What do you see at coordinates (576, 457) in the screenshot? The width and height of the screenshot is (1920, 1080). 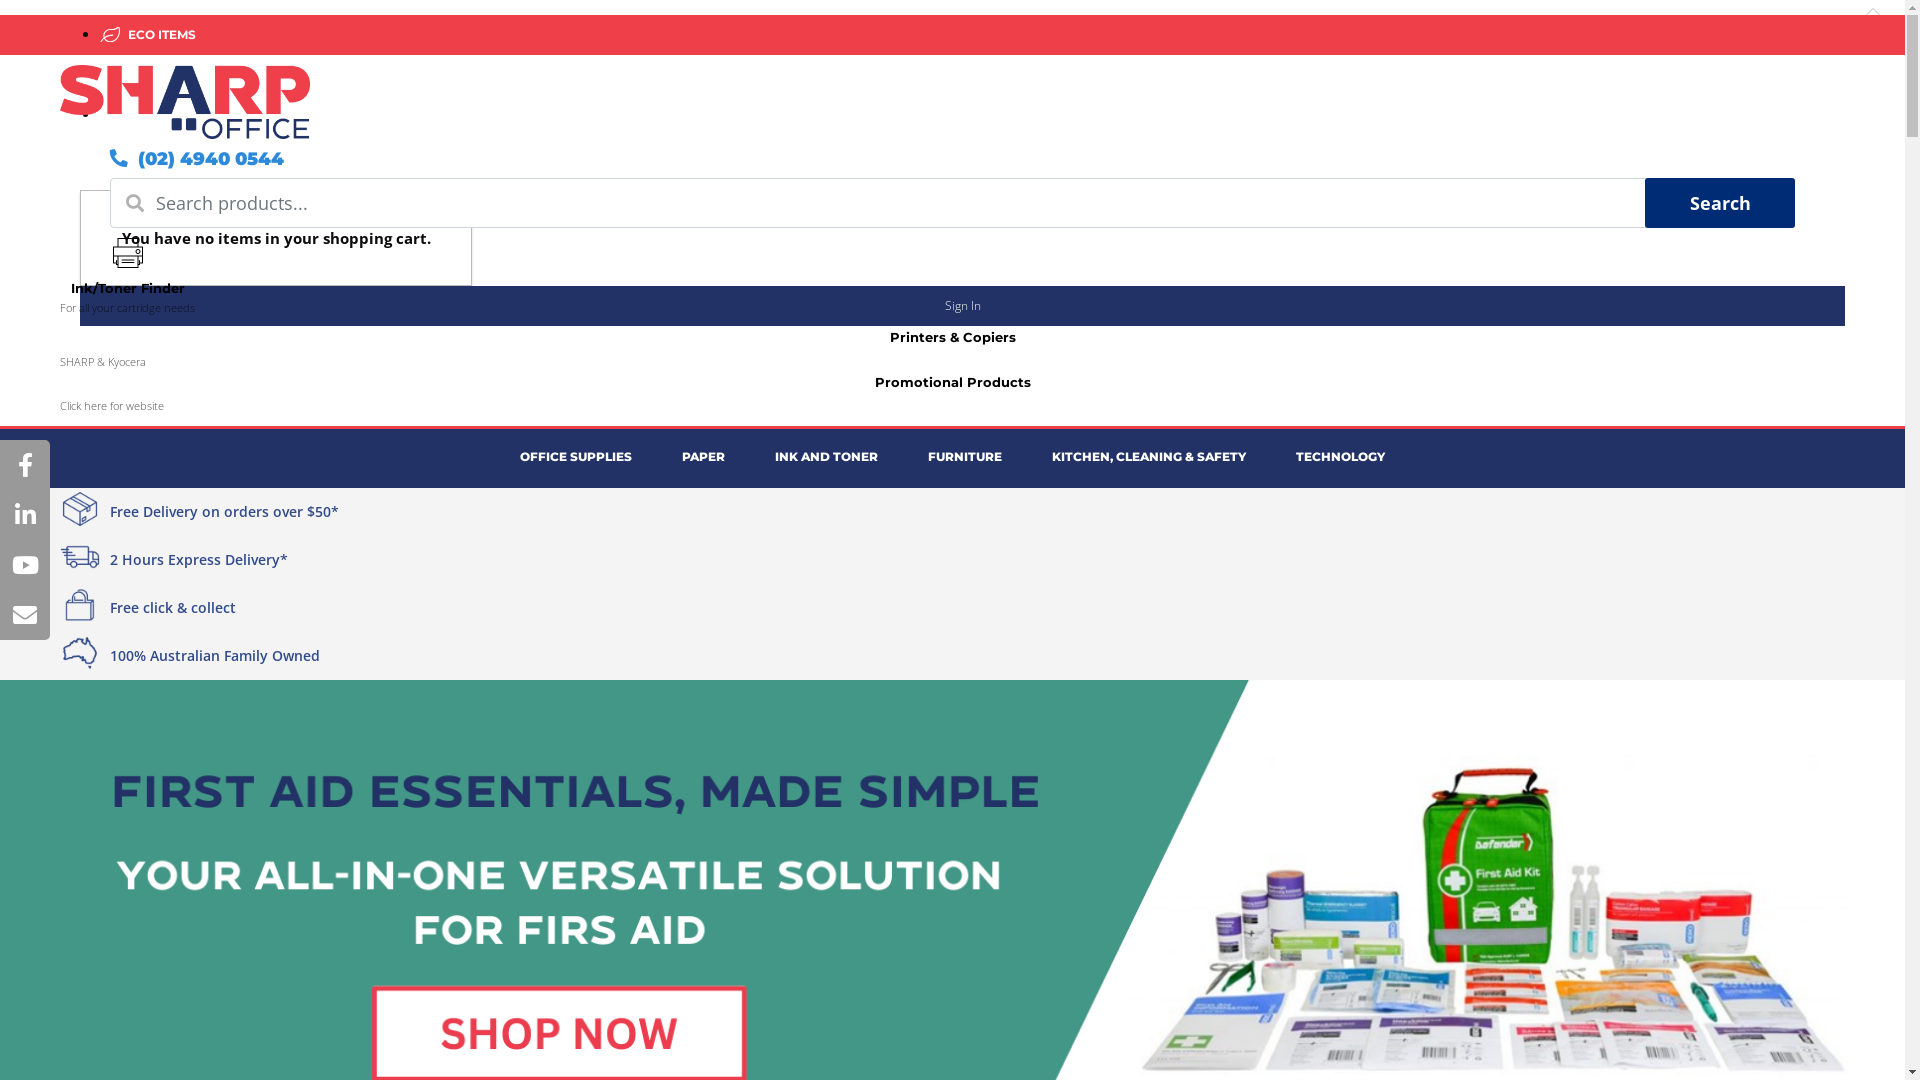 I see `OFFICE SUPPLIES` at bounding box center [576, 457].